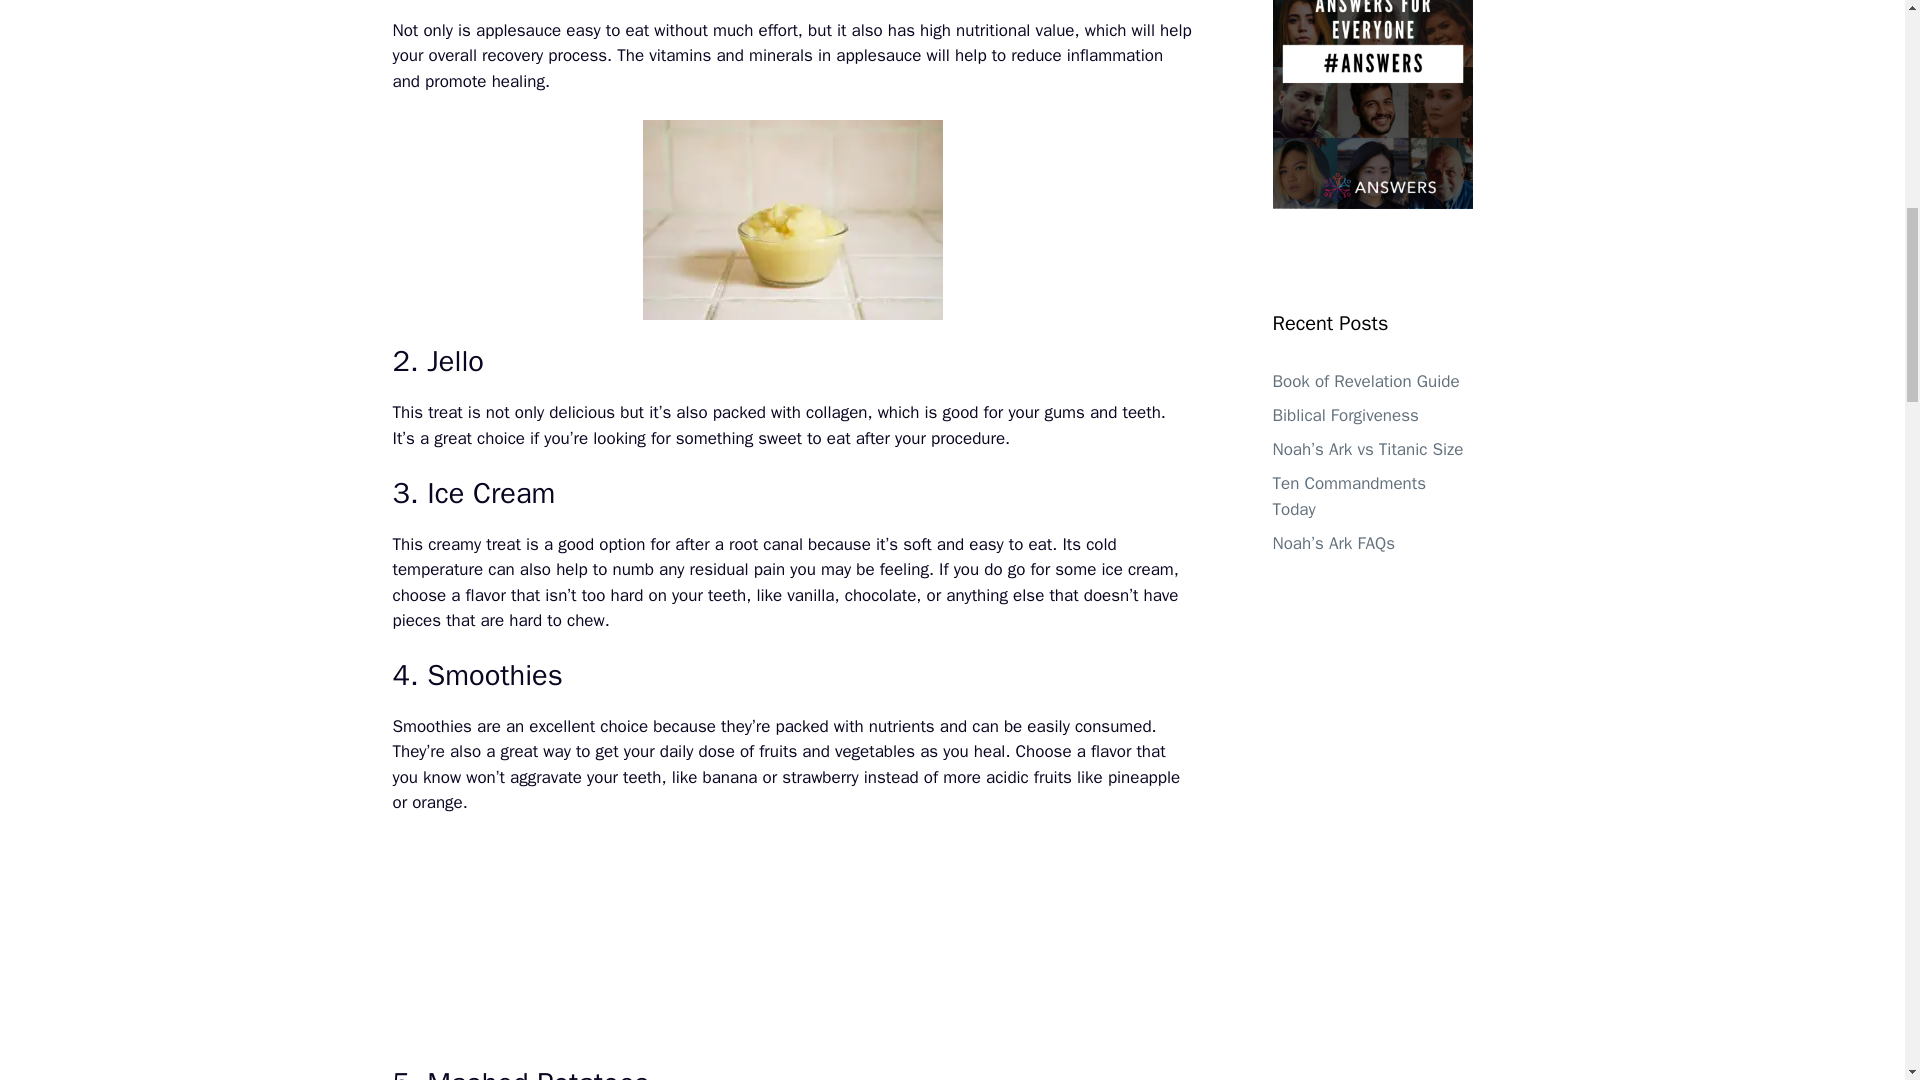  Describe the element at coordinates (792, 941) in the screenshot. I see `things to eat after a root canal - Answers For Everyone` at that location.